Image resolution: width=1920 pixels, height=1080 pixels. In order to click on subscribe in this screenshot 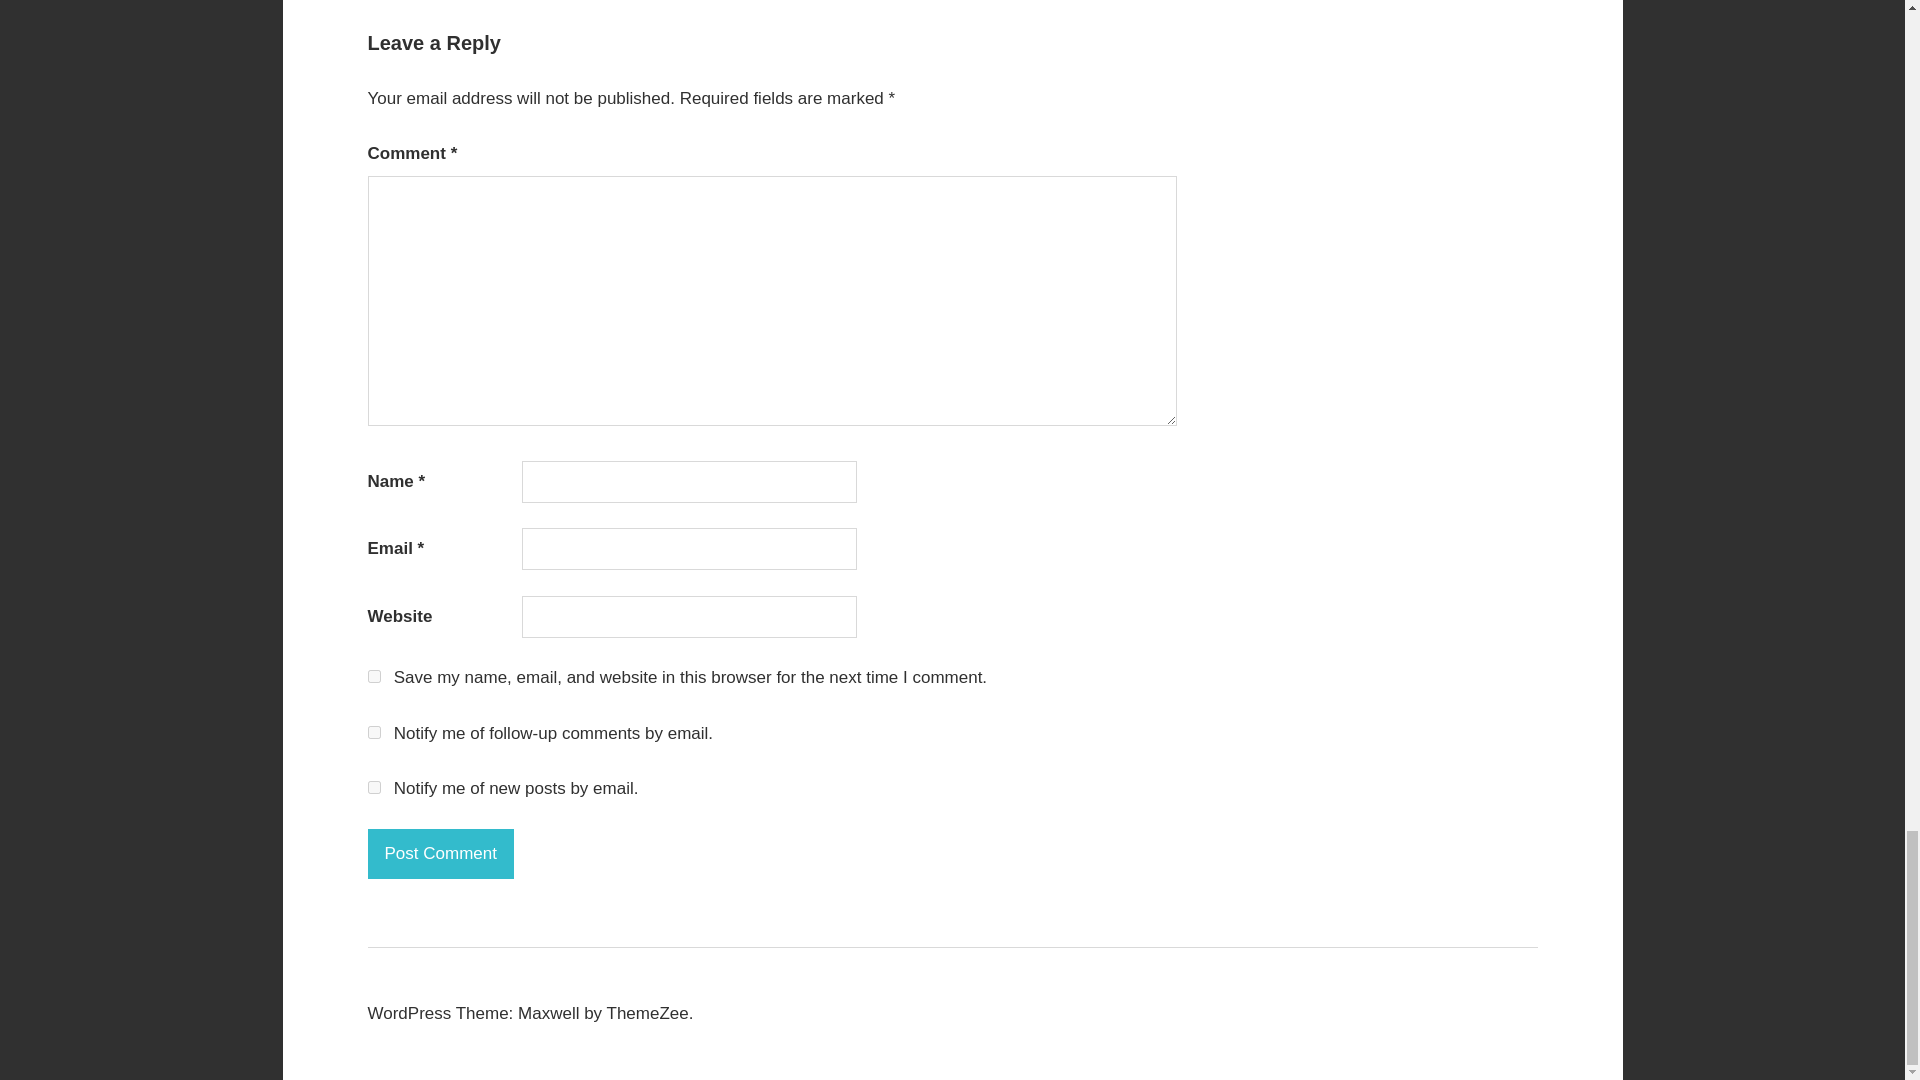, I will do `click(374, 730)`.